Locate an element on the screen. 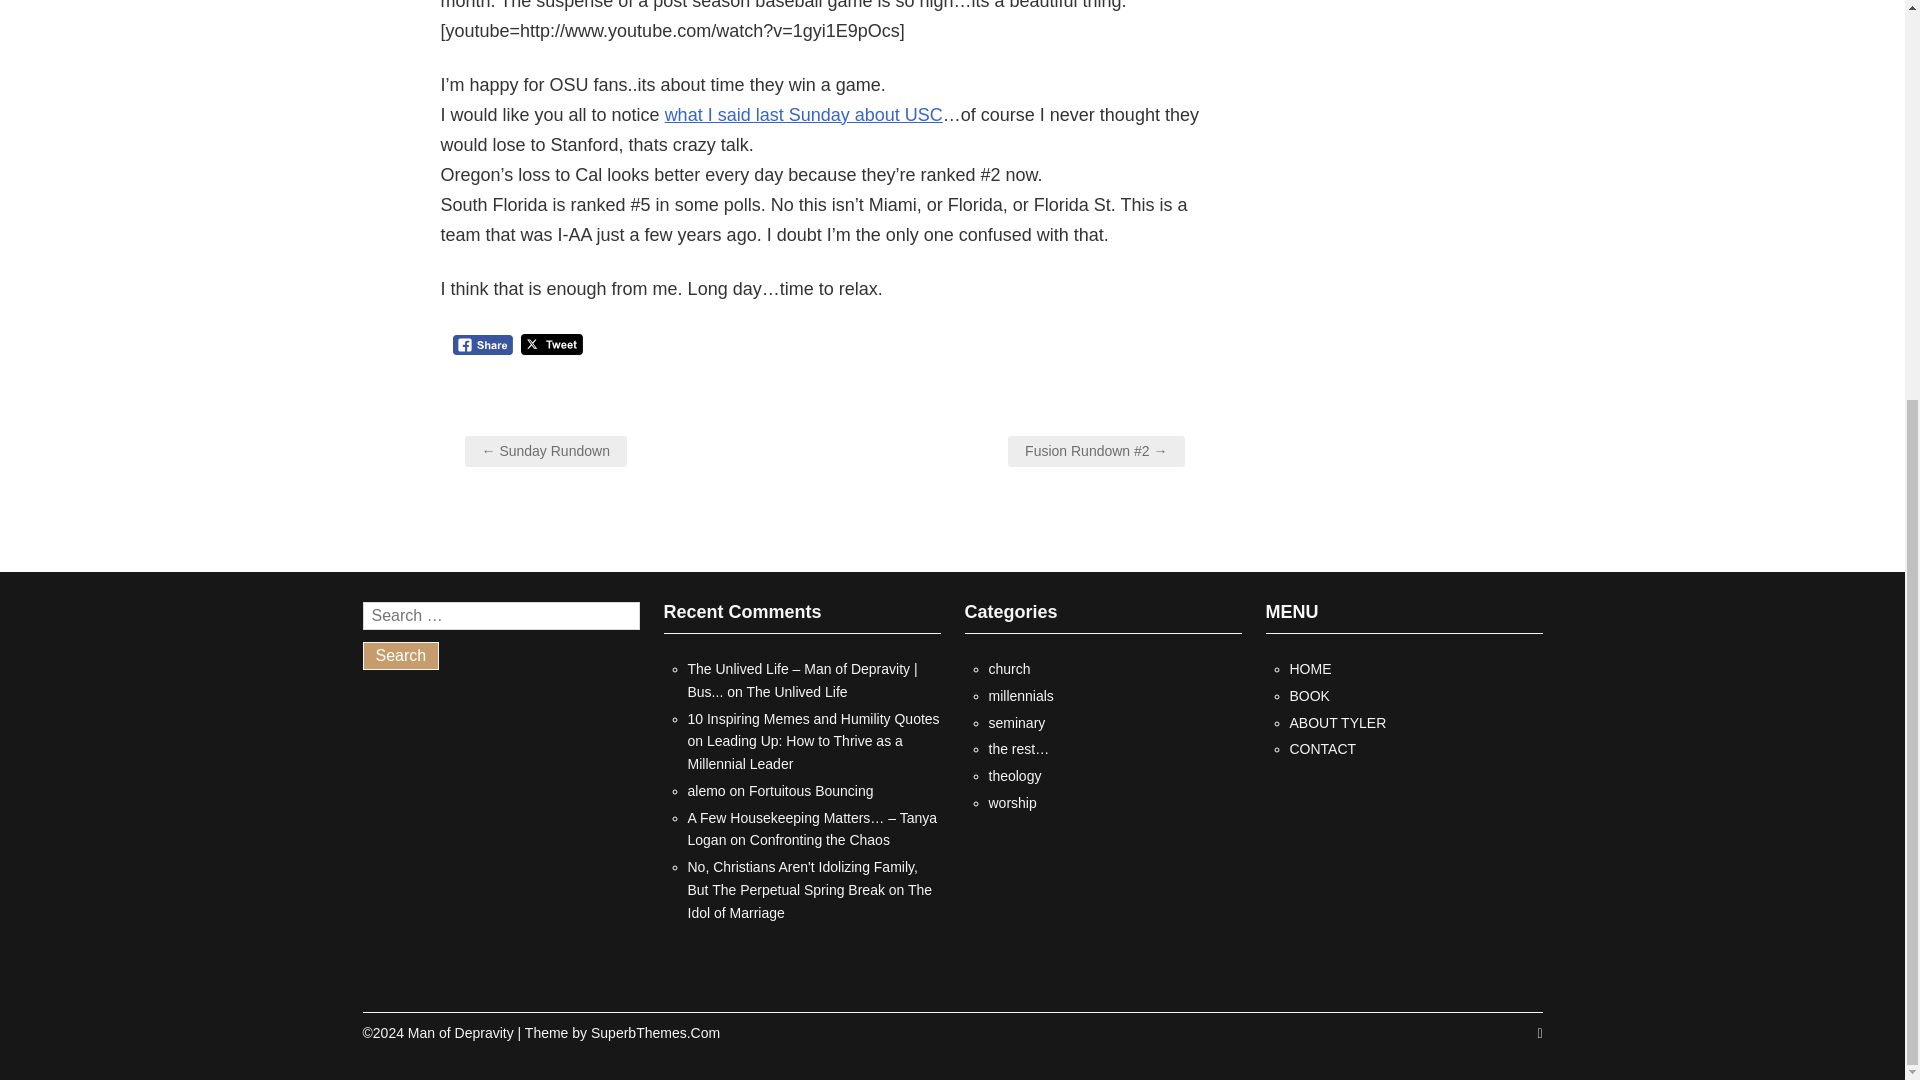 The height and width of the screenshot is (1080, 1920). Tweet is located at coordinates (552, 344).